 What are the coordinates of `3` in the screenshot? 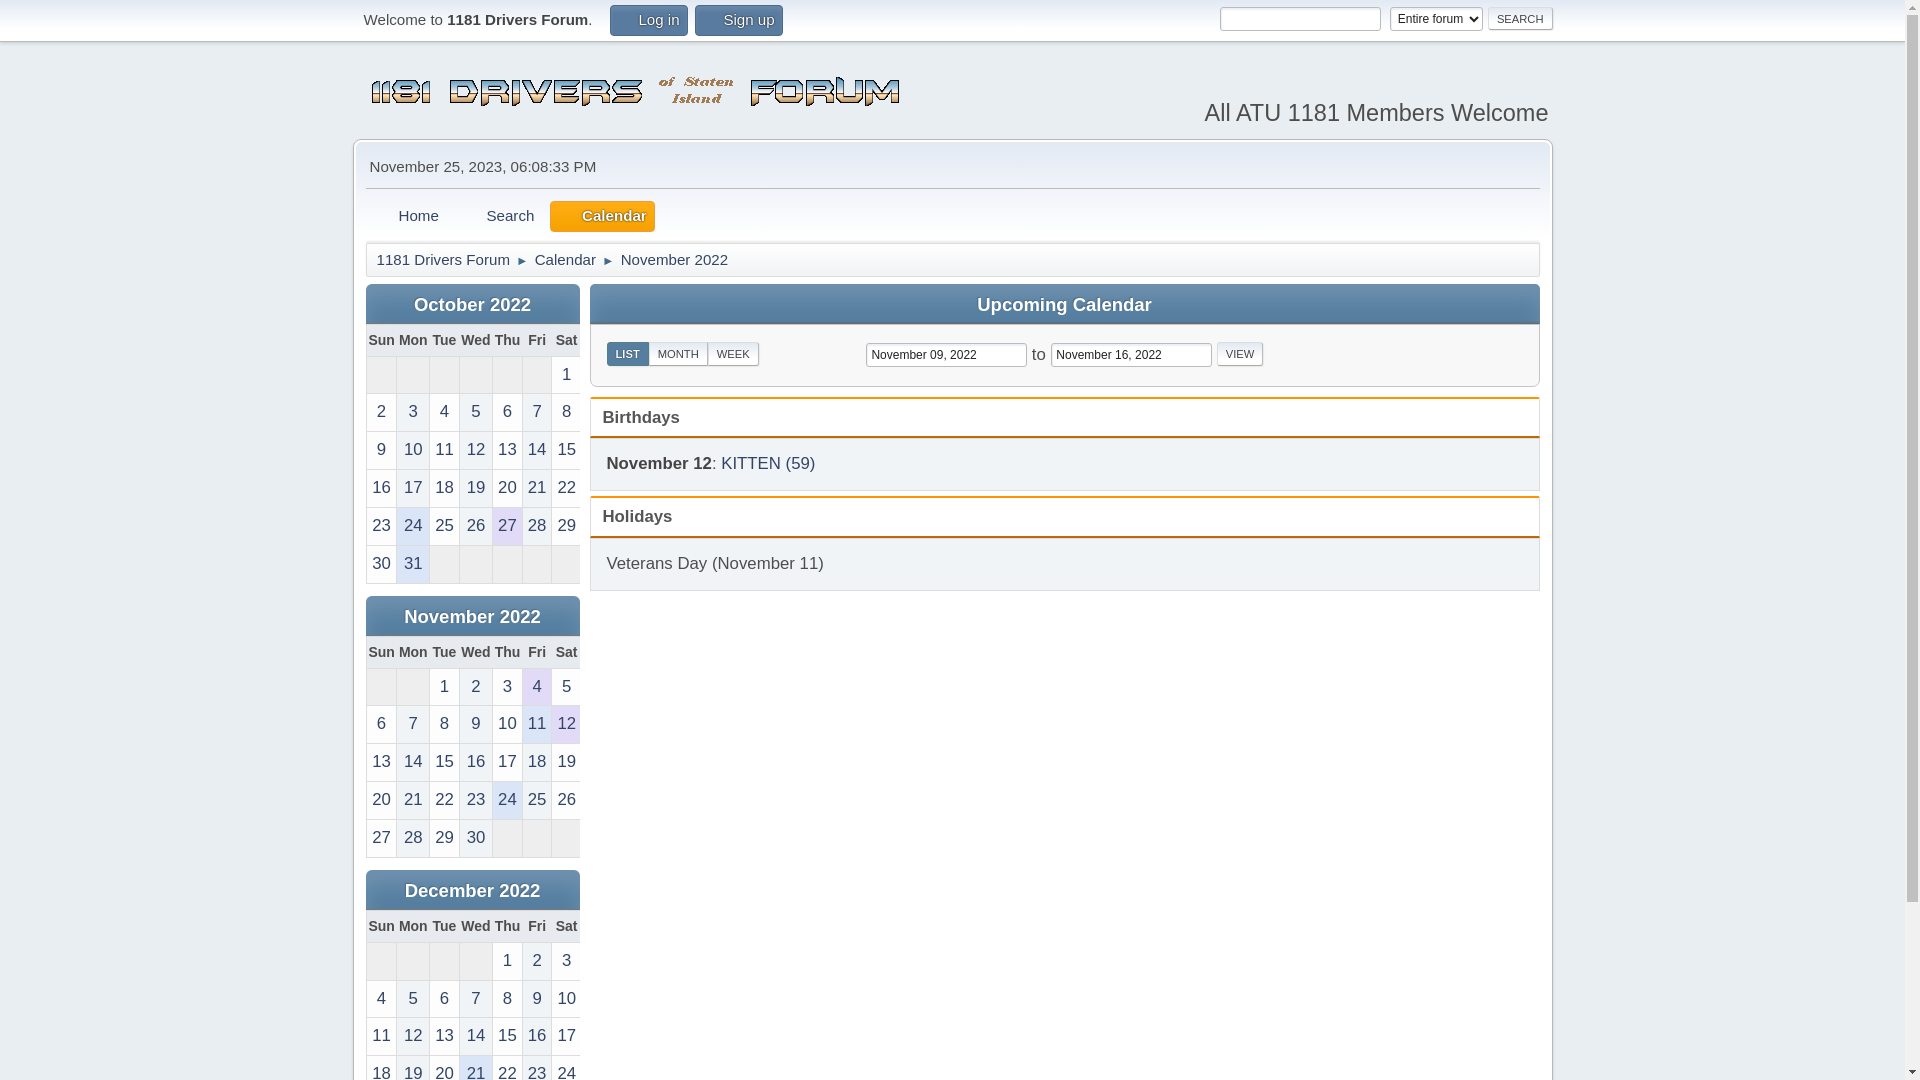 It's located at (413, 412).